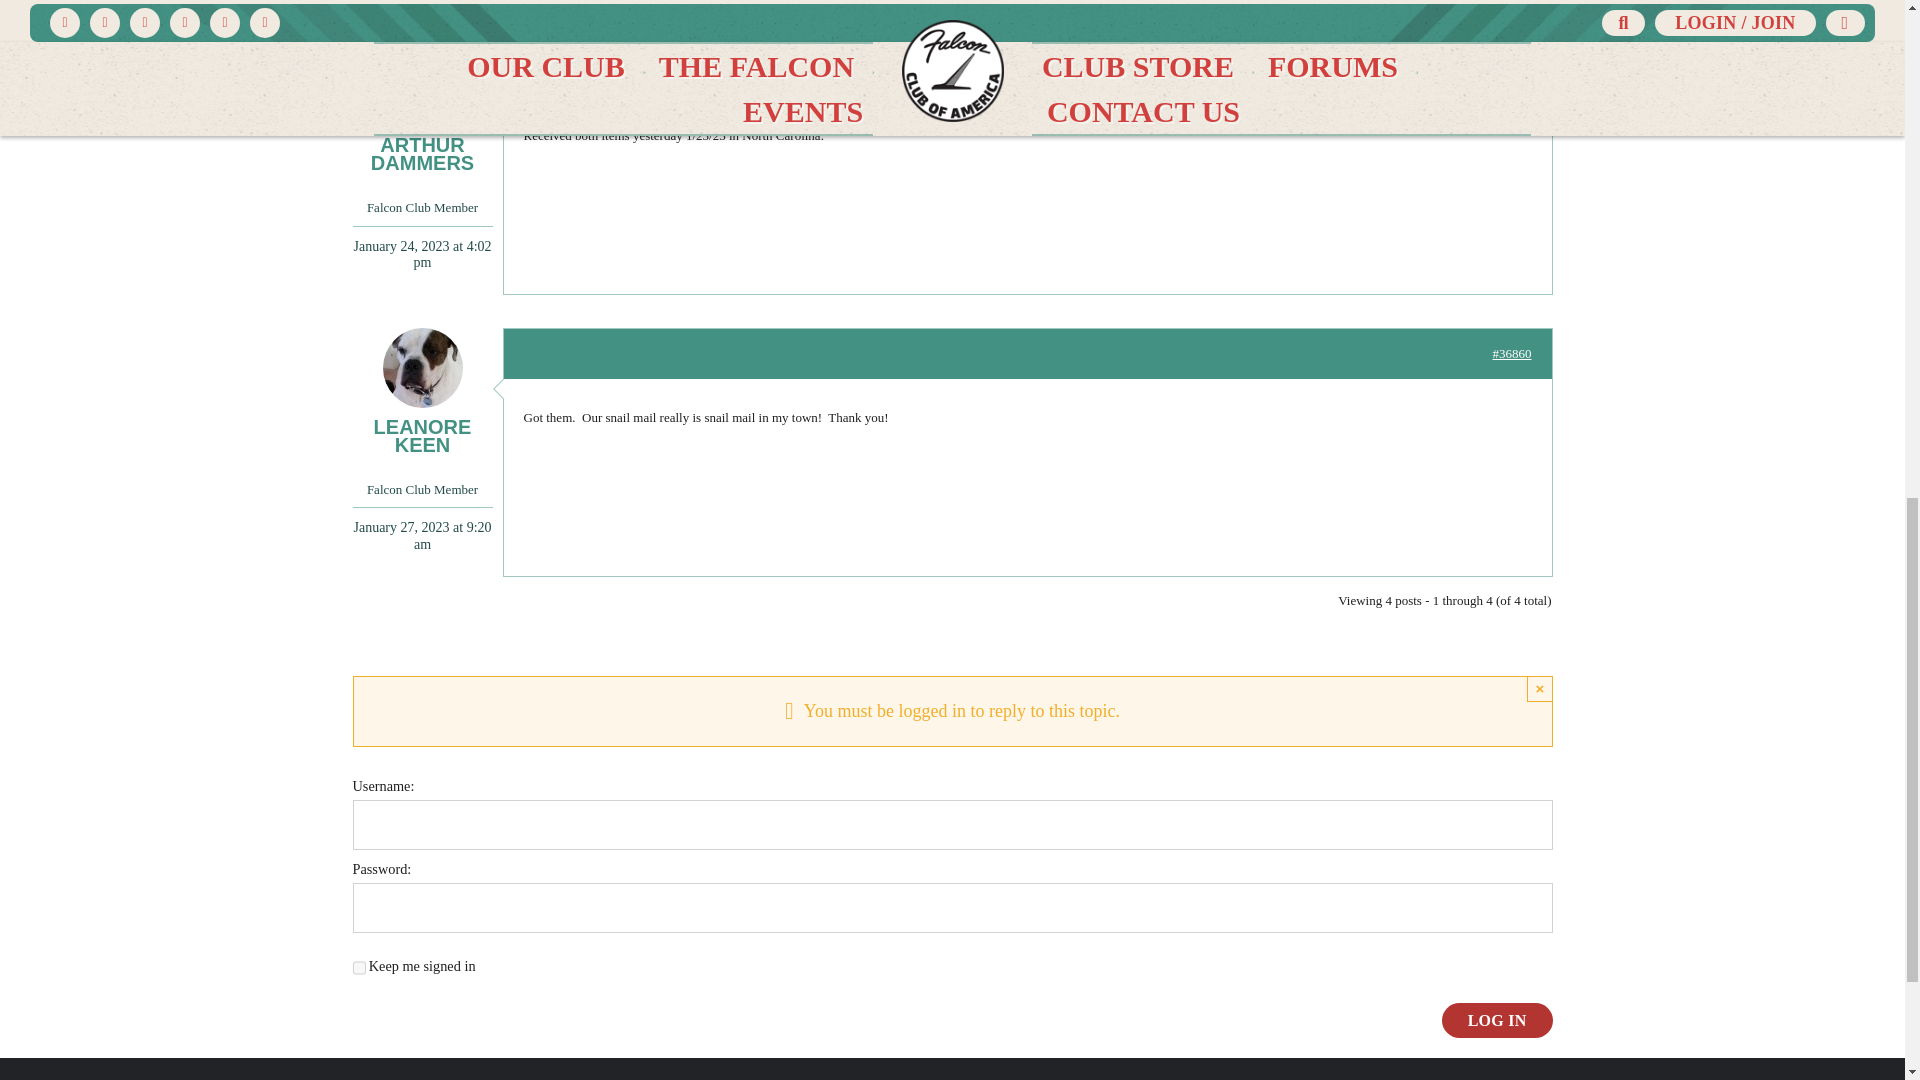 The width and height of the screenshot is (1920, 1080). I want to click on View Arthur Dammers's profile, so click(421, 108).